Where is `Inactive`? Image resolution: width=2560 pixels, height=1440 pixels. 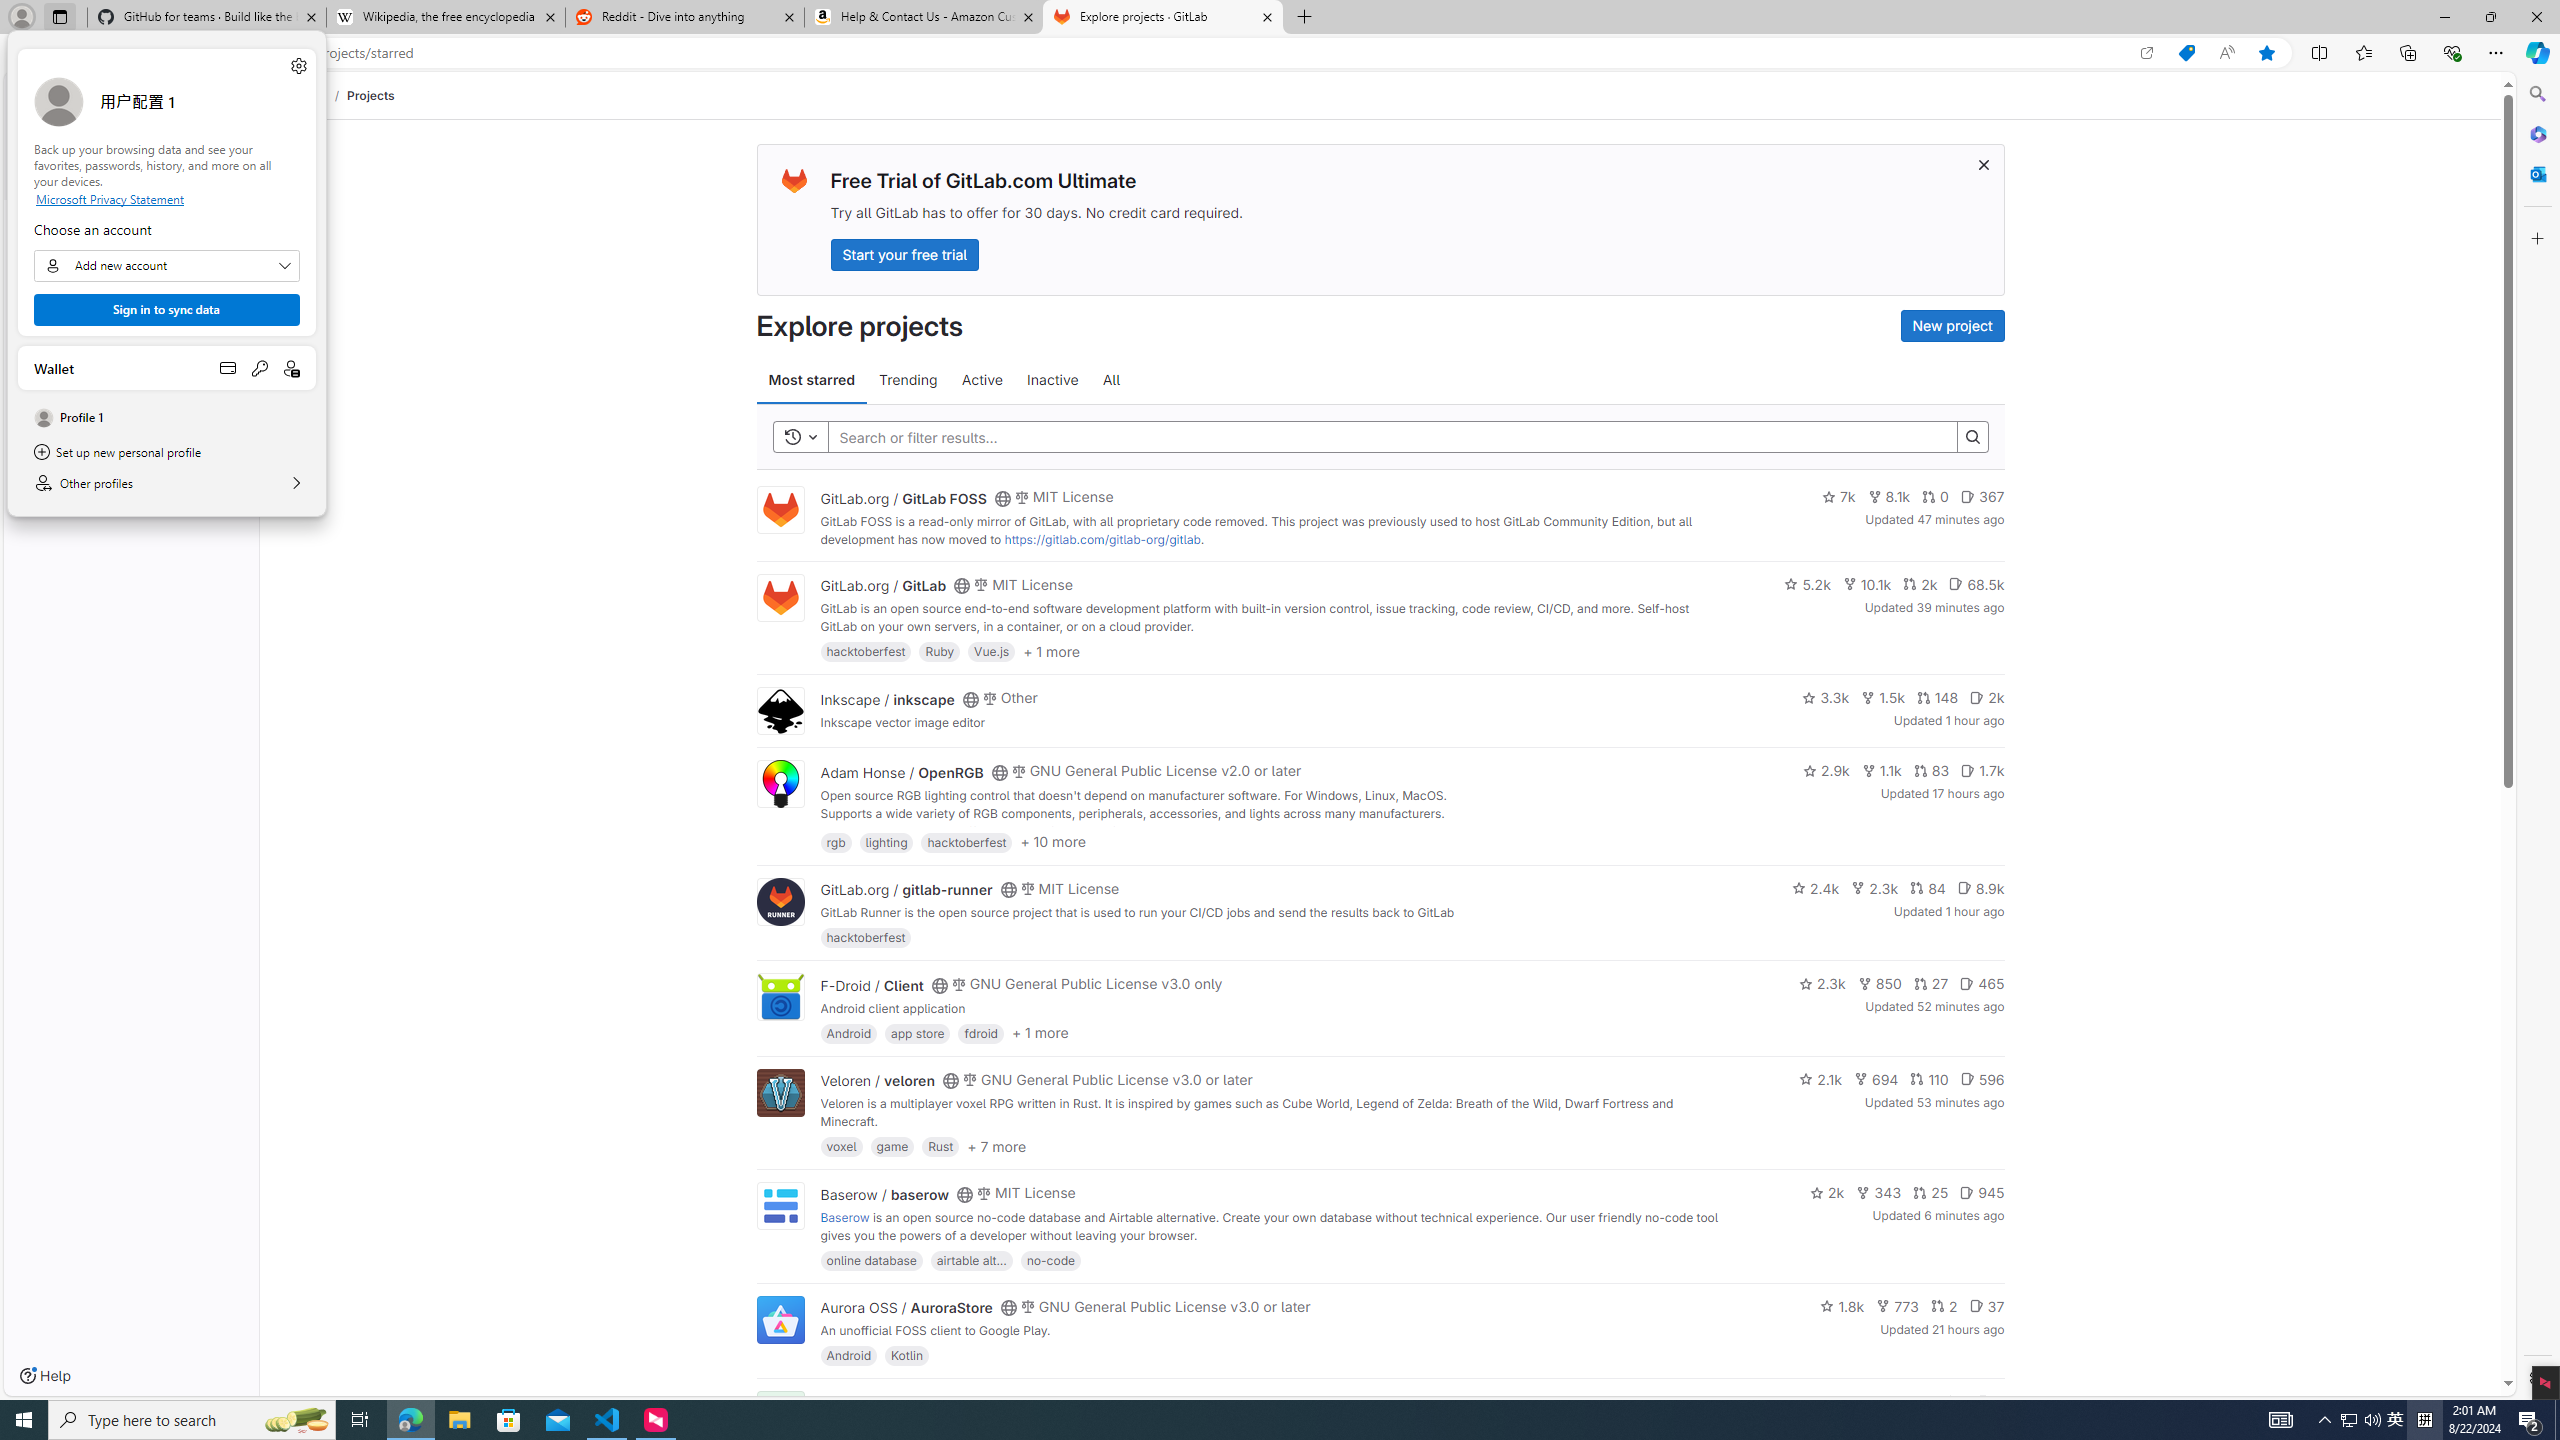 Inactive is located at coordinates (1052, 380).